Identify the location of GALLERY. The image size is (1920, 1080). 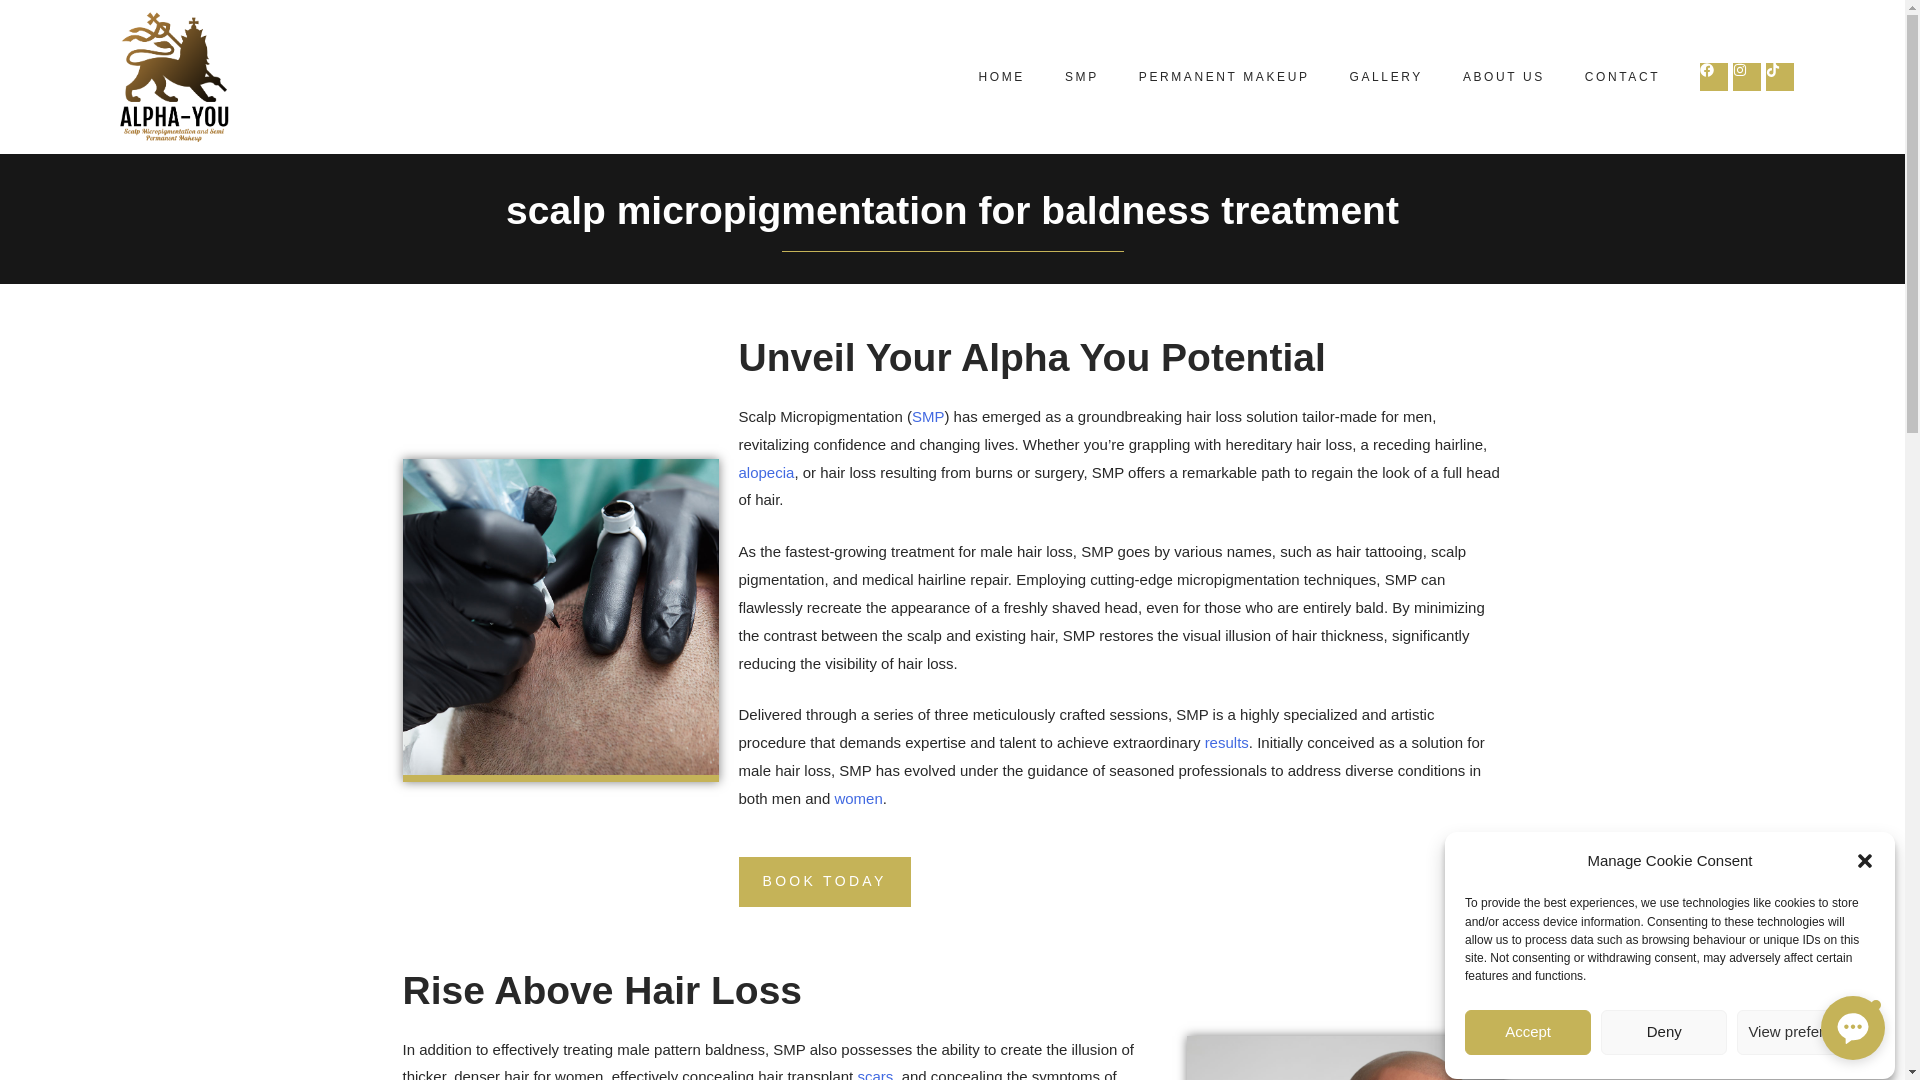
(1386, 77).